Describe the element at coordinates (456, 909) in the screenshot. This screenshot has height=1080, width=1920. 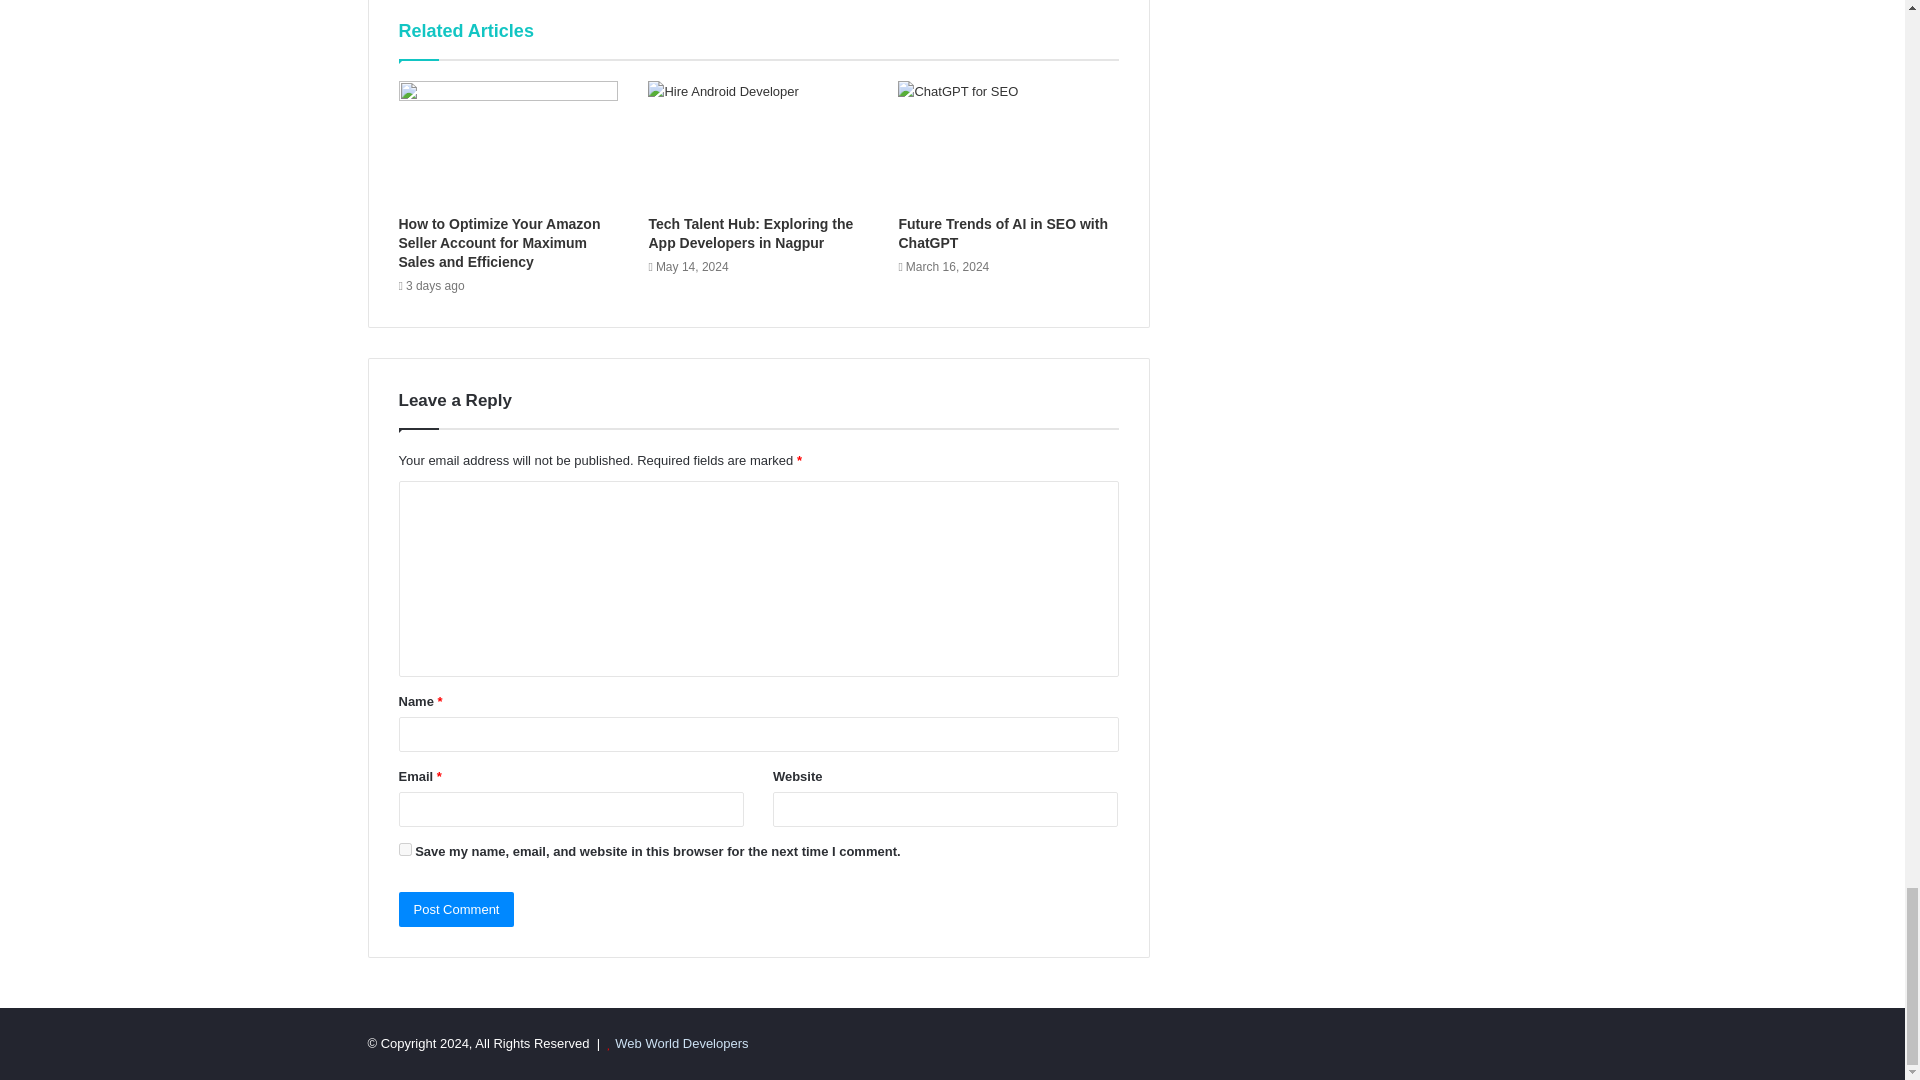
I see `Post Comment` at that location.